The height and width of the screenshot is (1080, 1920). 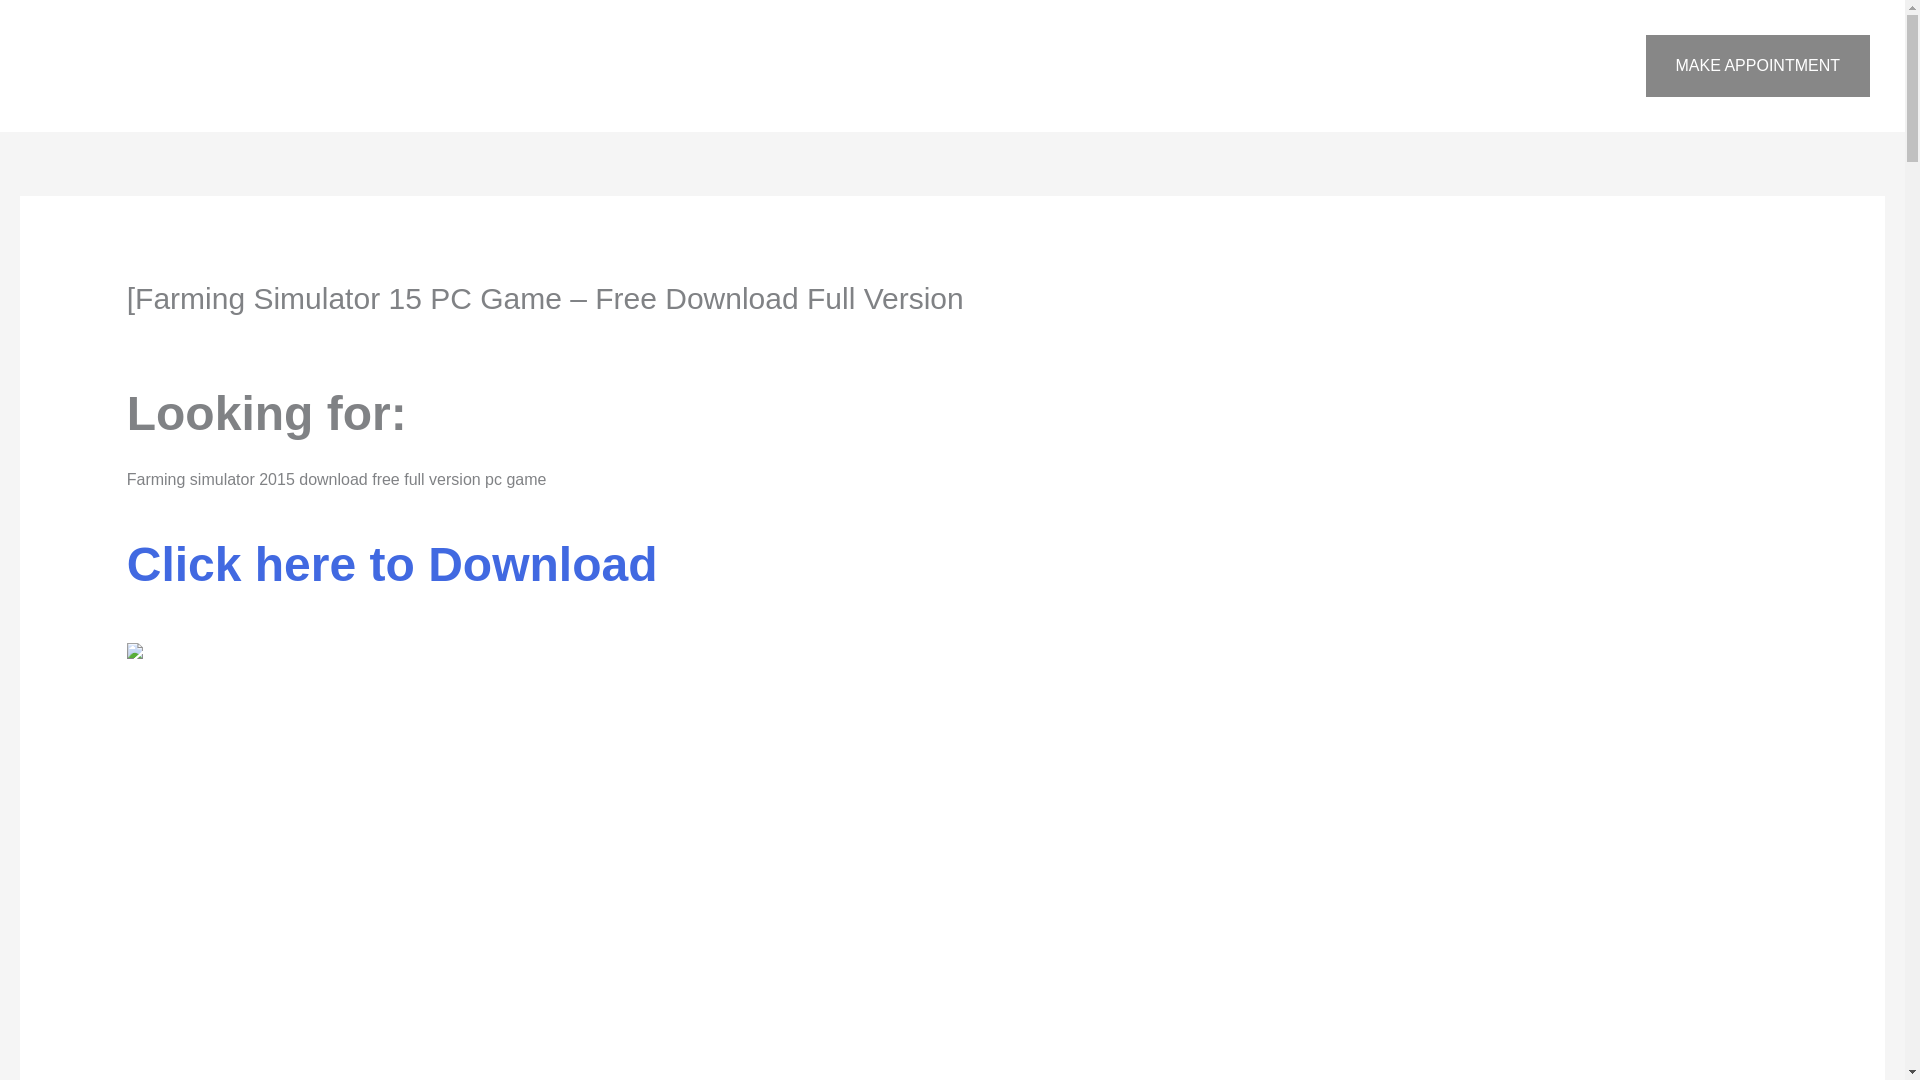 What do you see at coordinates (392, 576) in the screenshot?
I see `Click here to Download` at bounding box center [392, 576].